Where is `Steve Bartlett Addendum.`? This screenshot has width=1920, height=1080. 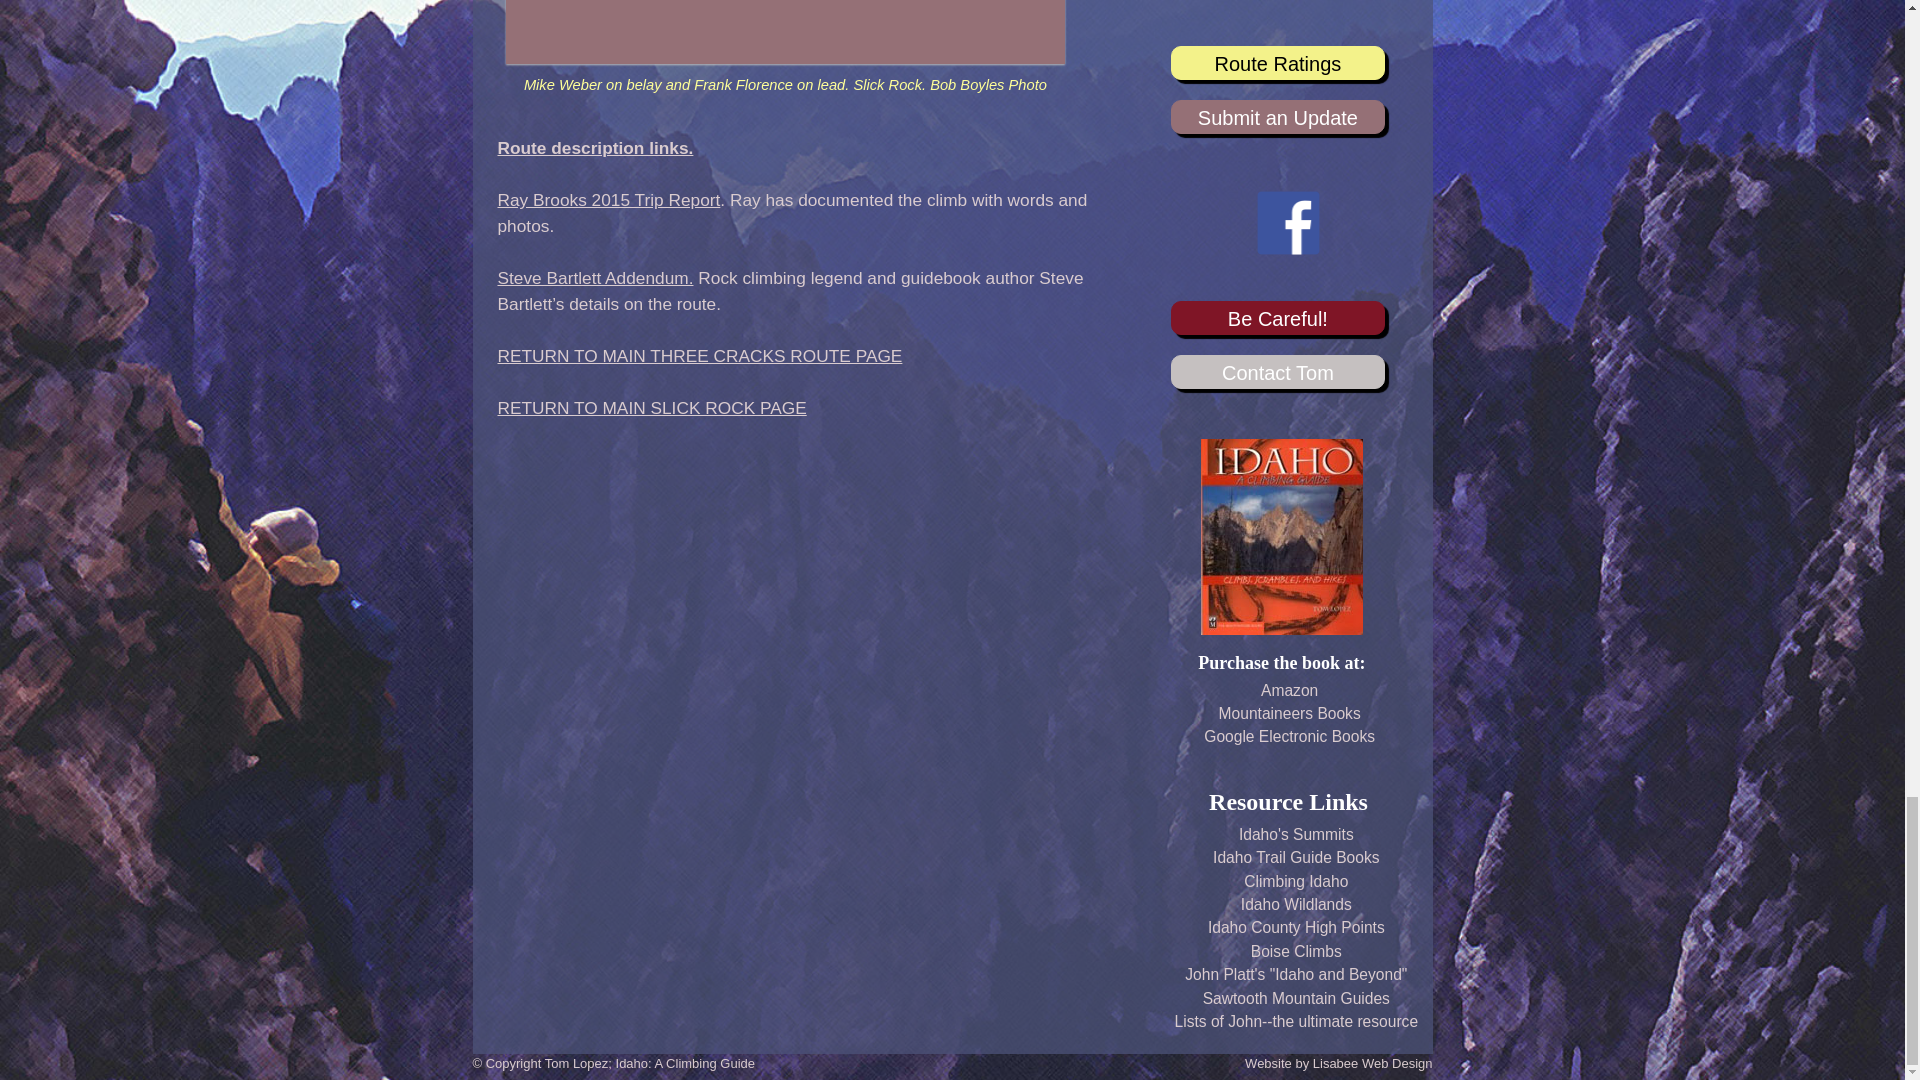
Steve Bartlett Addendum. is located at coordinates (595, 278).